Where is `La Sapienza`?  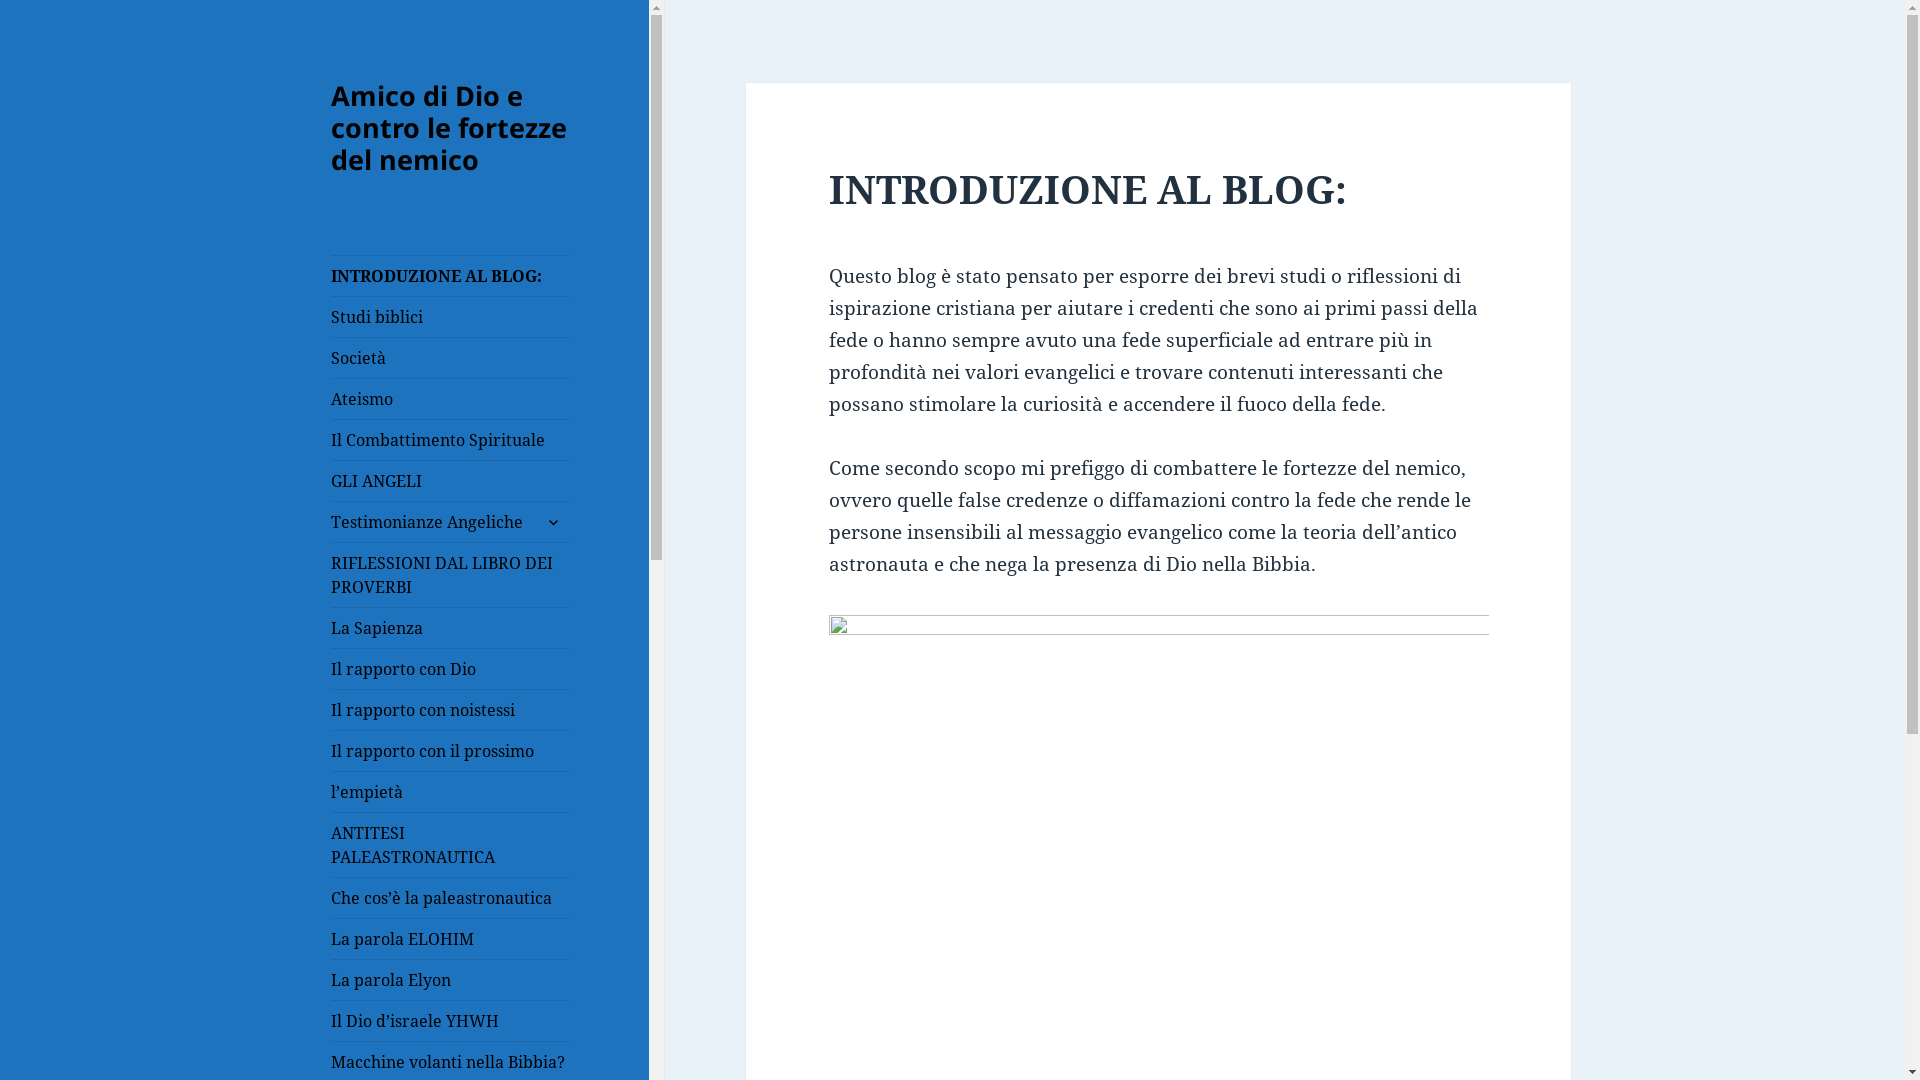 La Sapienza is located at coordinates (450, 628).